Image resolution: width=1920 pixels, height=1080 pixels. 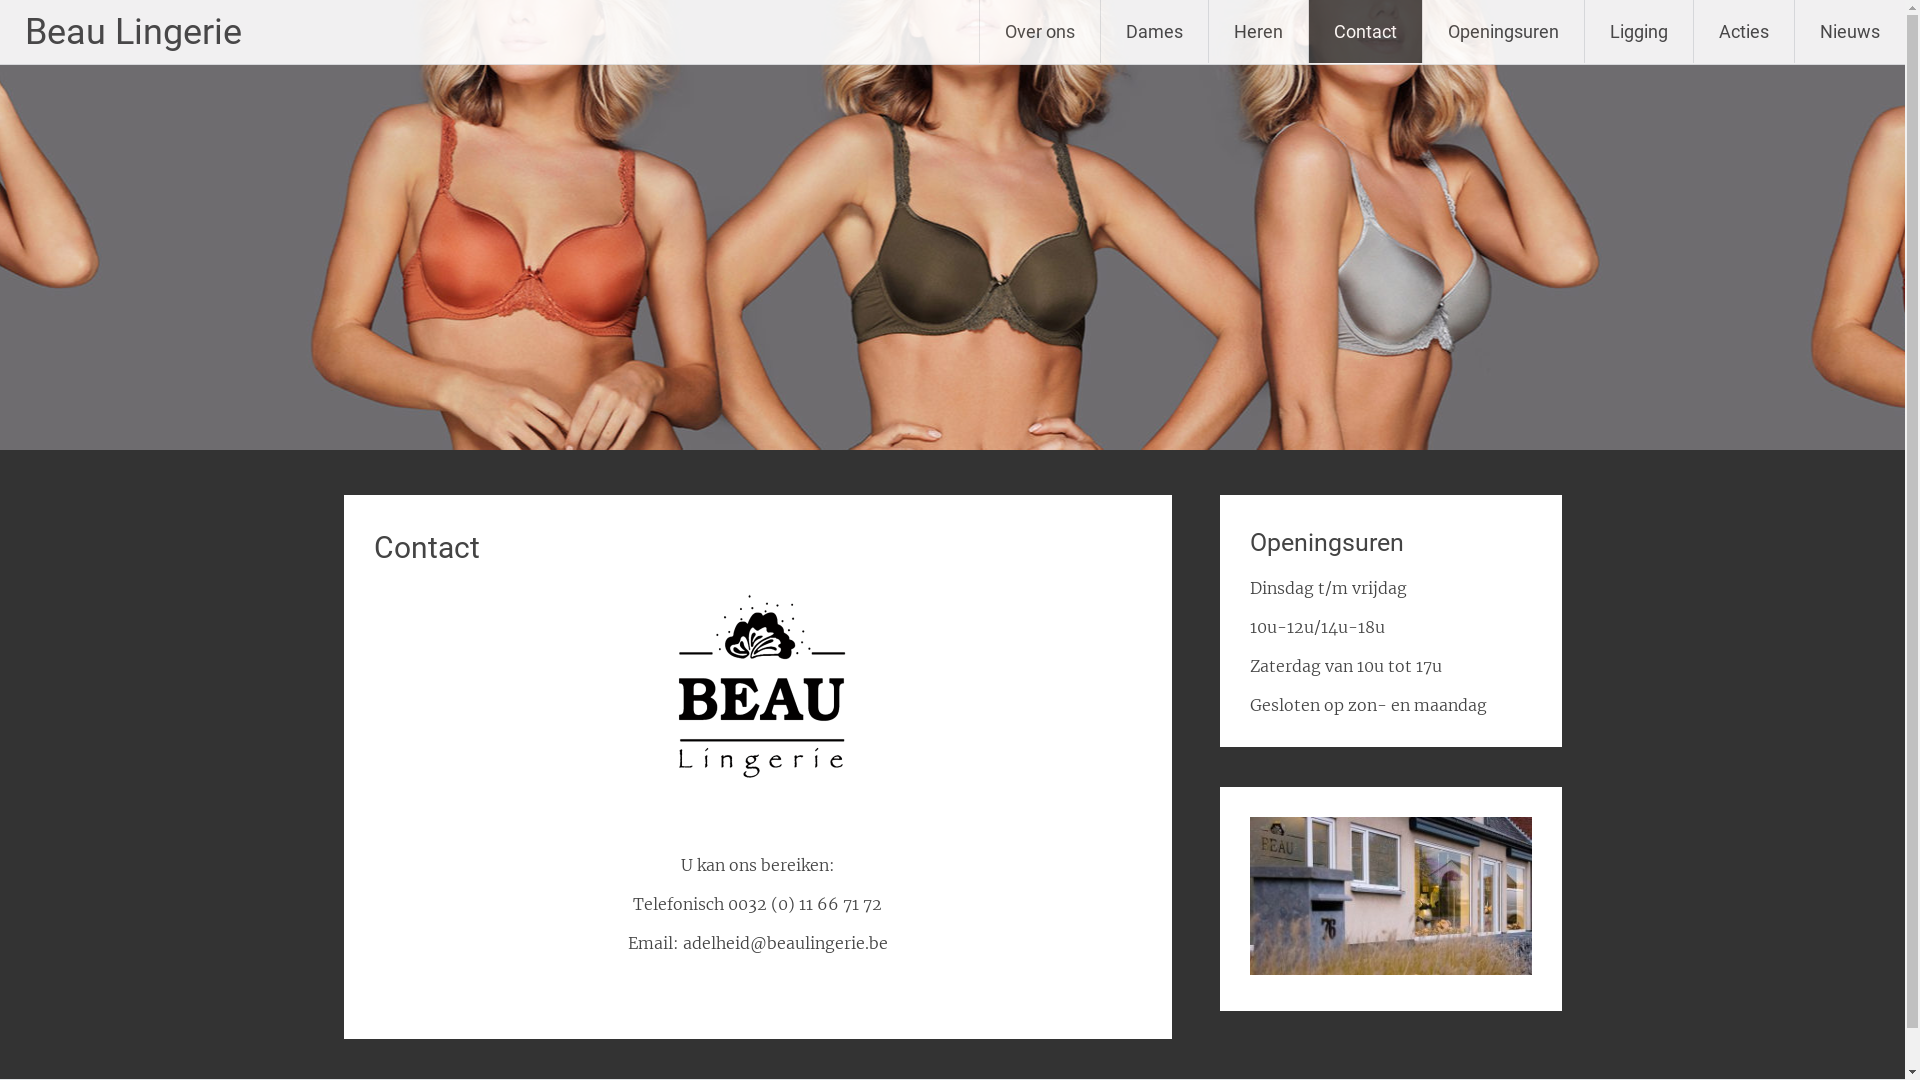 I want to click on Heren, so click(x=1258, y=32).